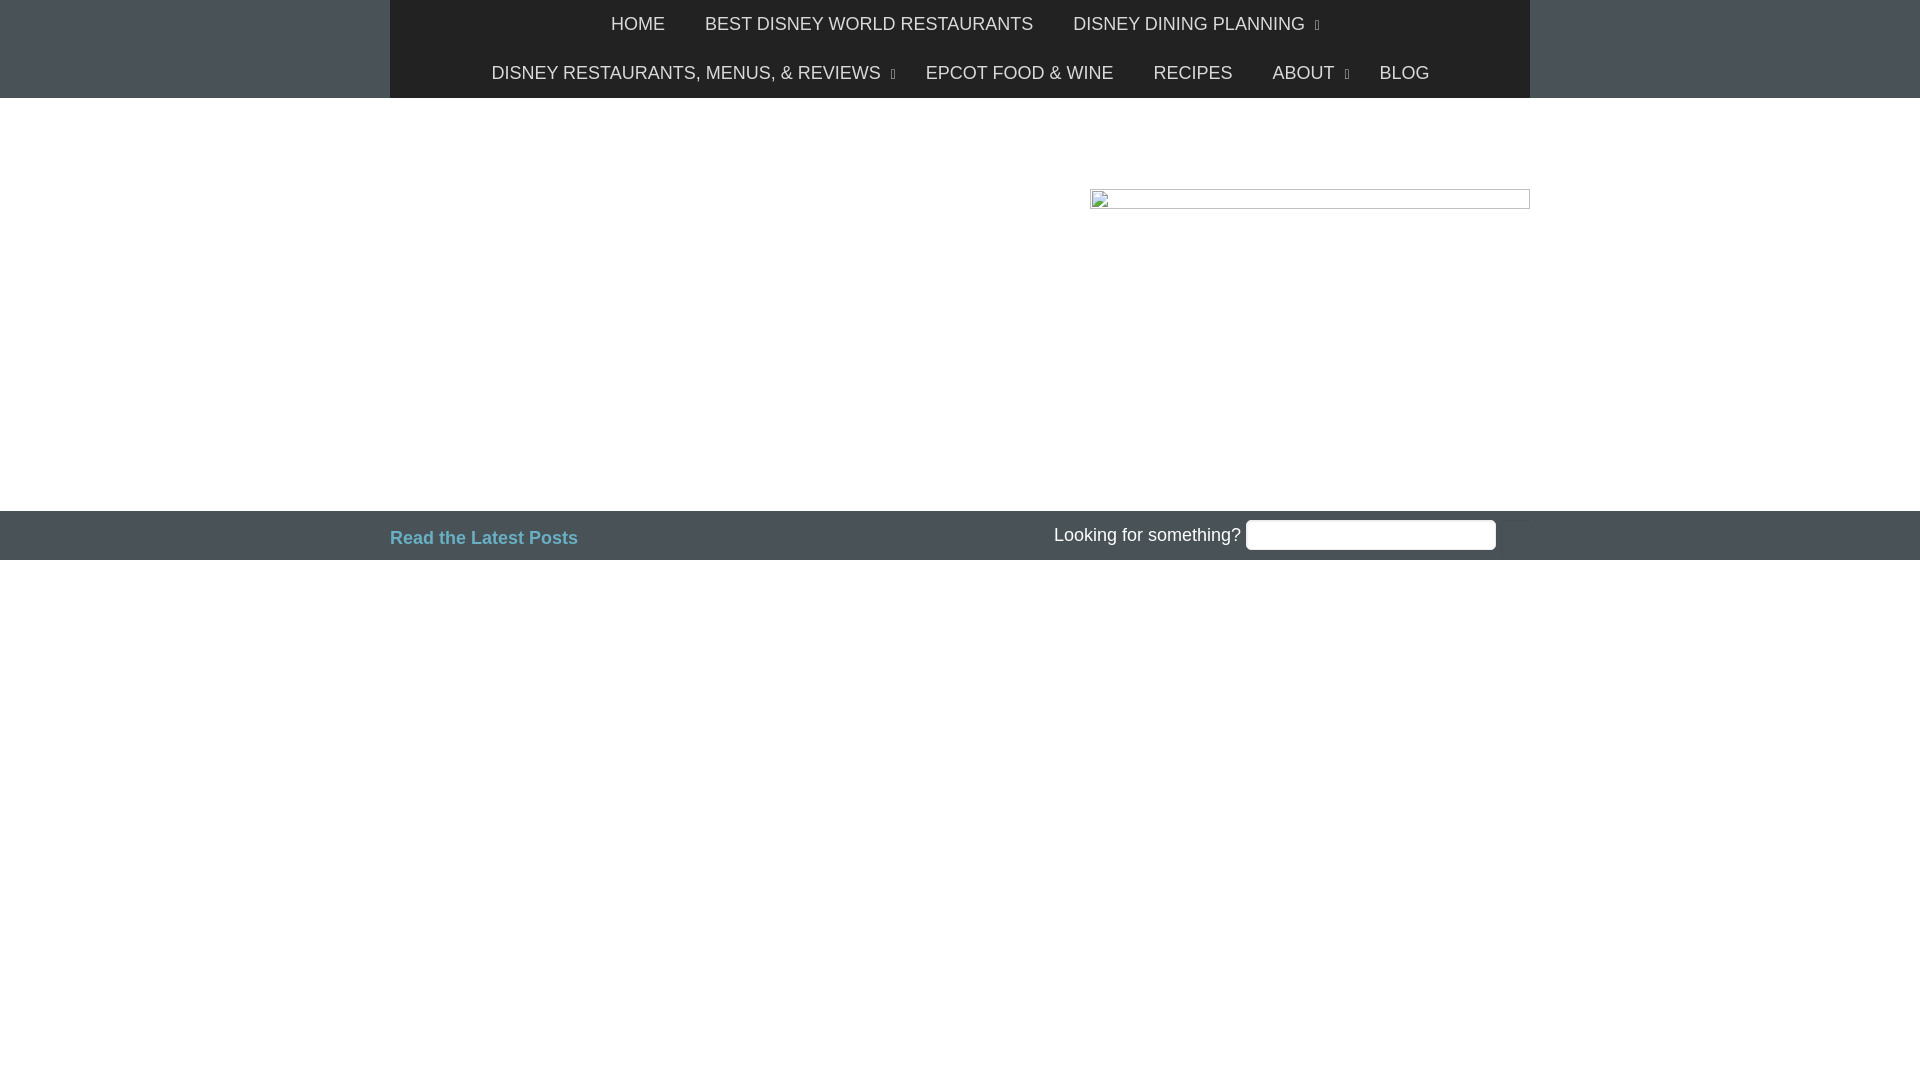 The height and width of the screenshot is (1080, 1920). Describe the element at coordinates (868, 24) in the screenshot. I see `BEST DISNEY WORLD RESTAURANTS` at that location.